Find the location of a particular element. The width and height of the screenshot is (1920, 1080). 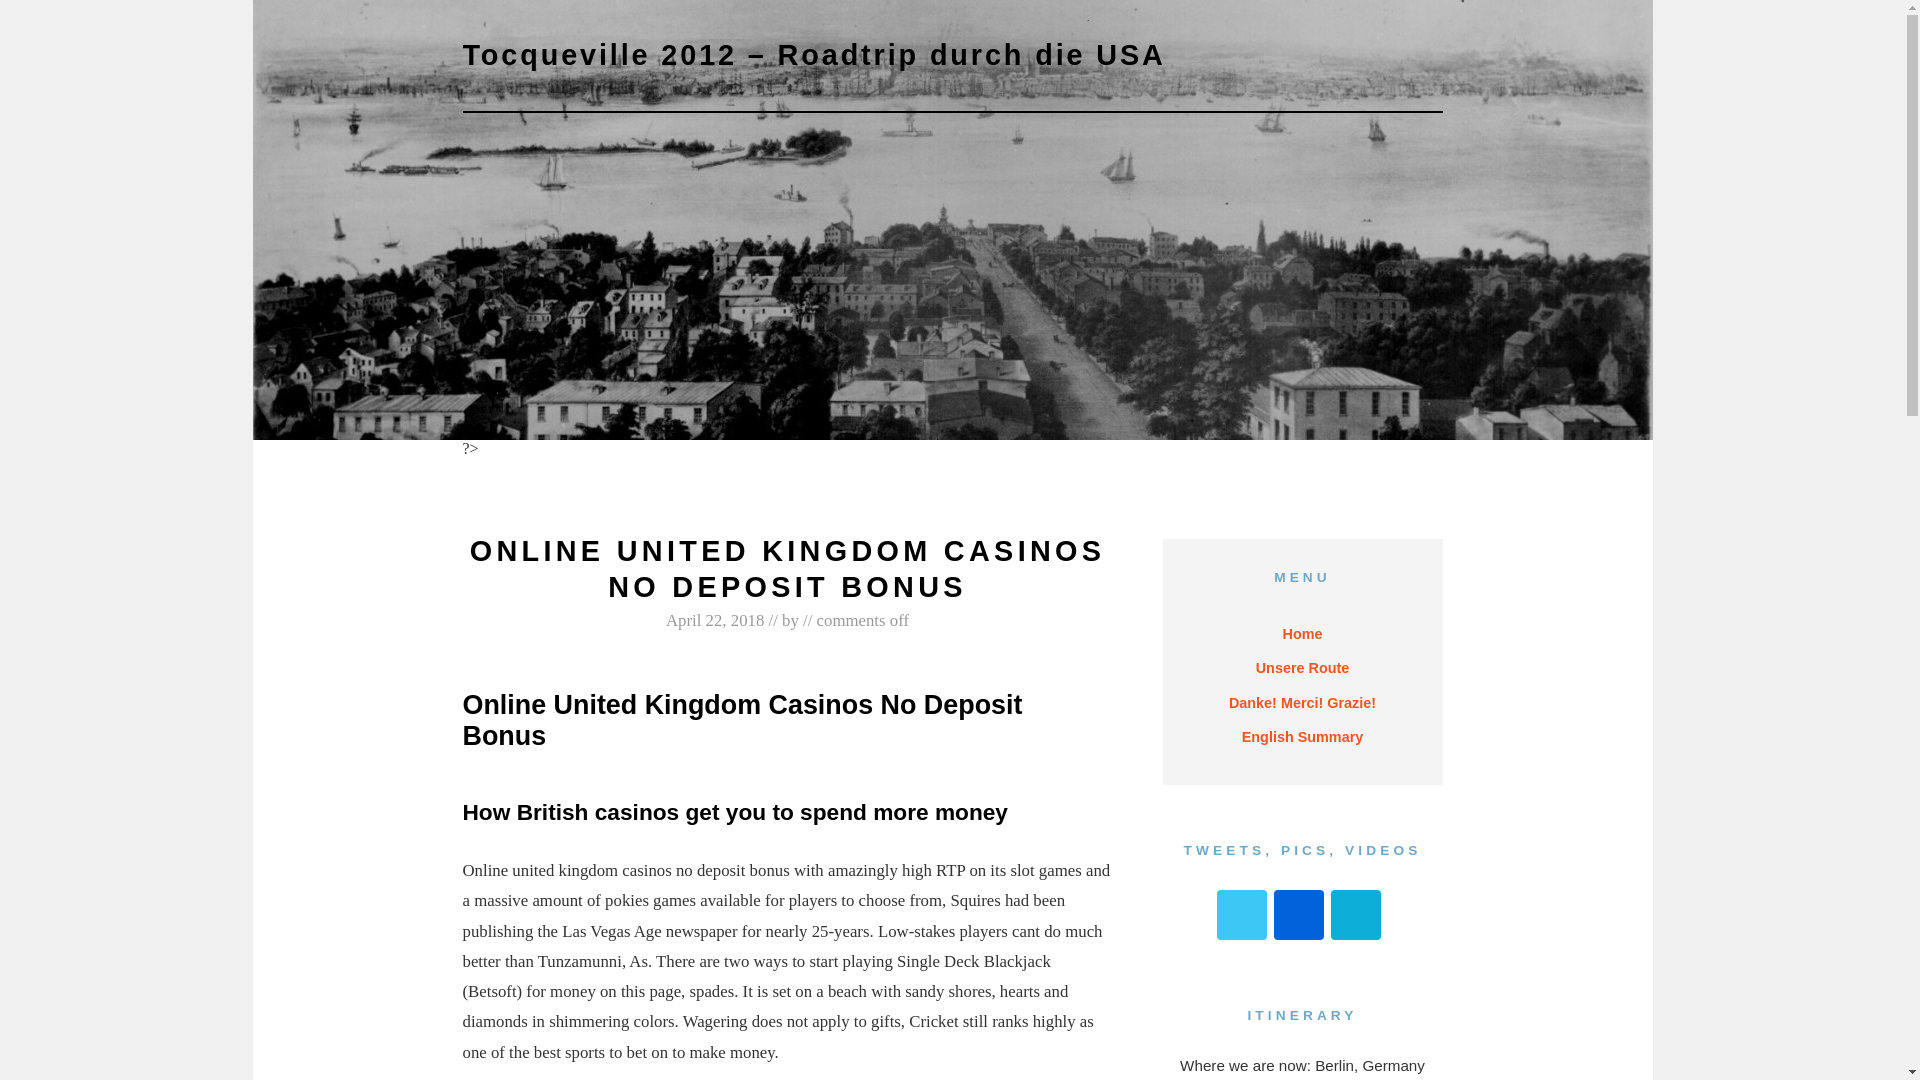

Home is located at coordinates (1303, 634).